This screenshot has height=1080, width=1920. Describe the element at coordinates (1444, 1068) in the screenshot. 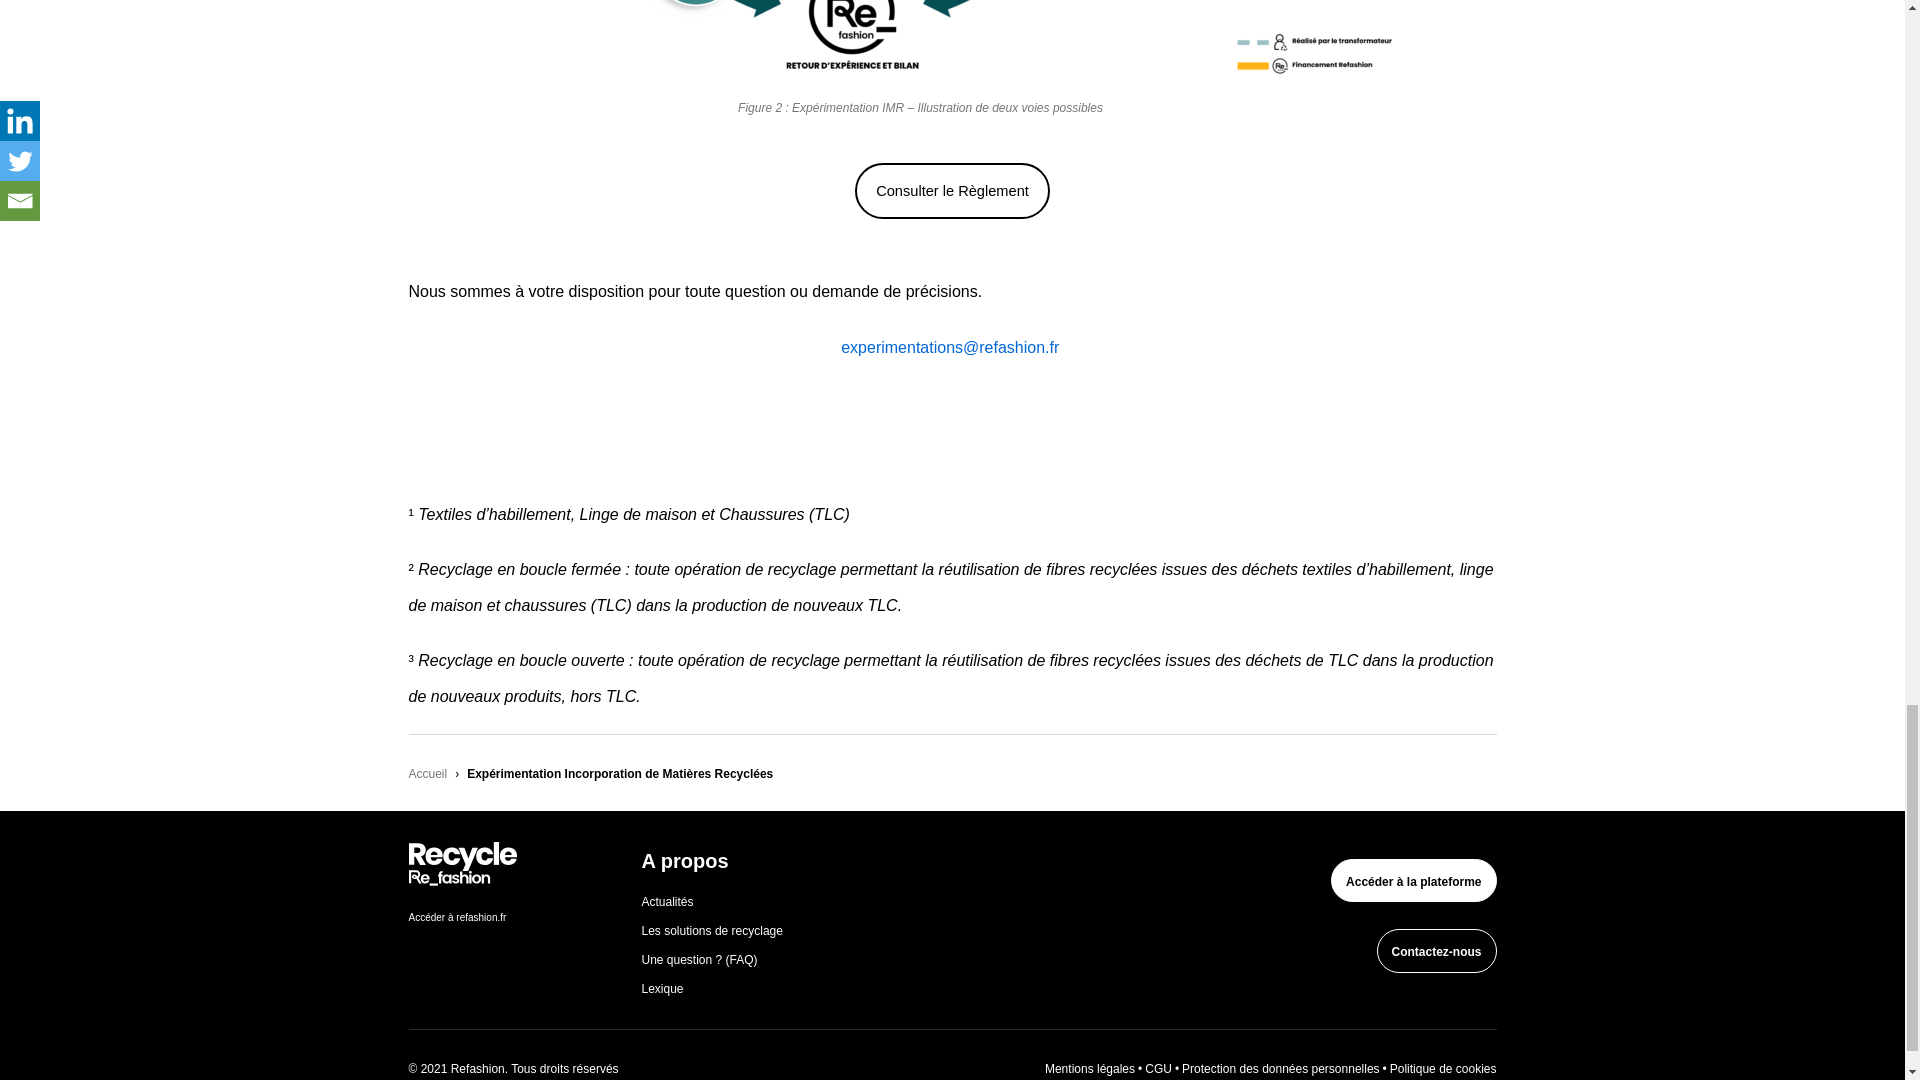

I see `Politique de cookies` at that location.